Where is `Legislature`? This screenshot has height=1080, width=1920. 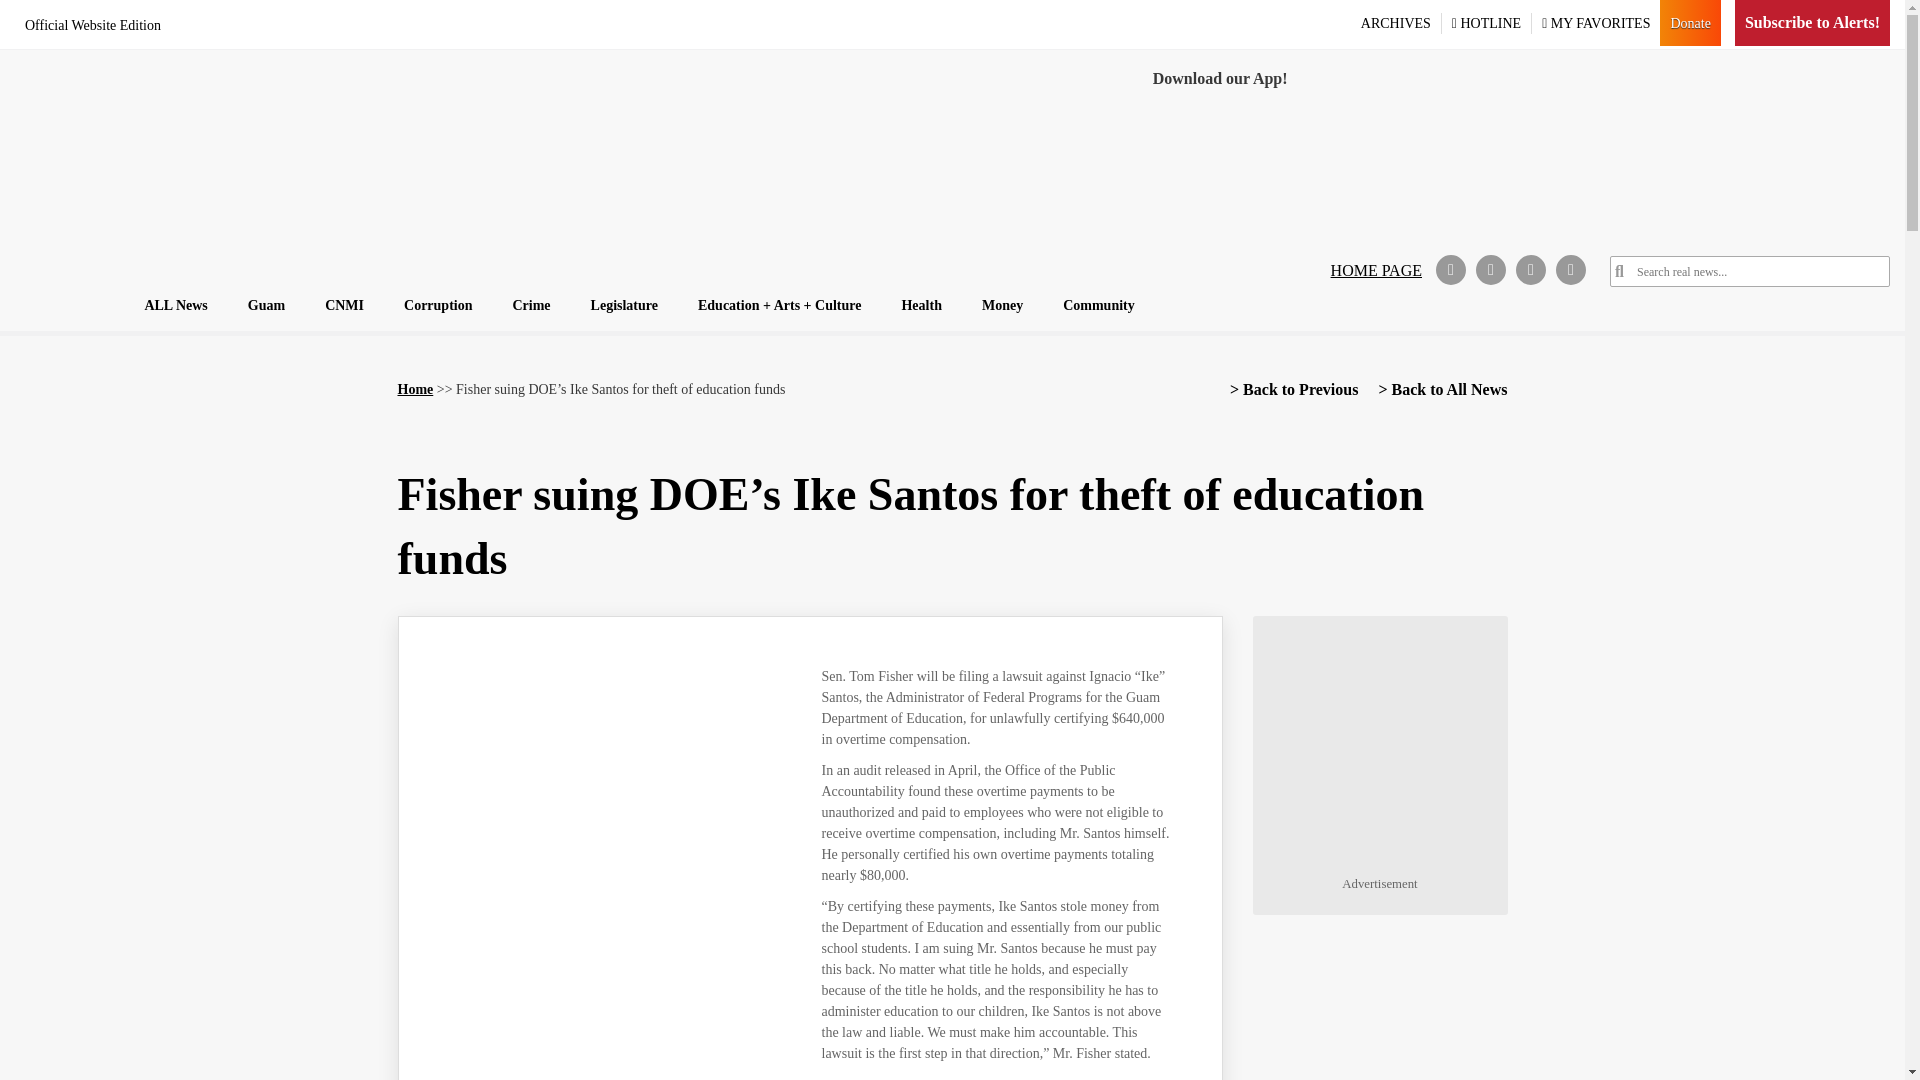
Legislature is located at coordinates (624, 305).